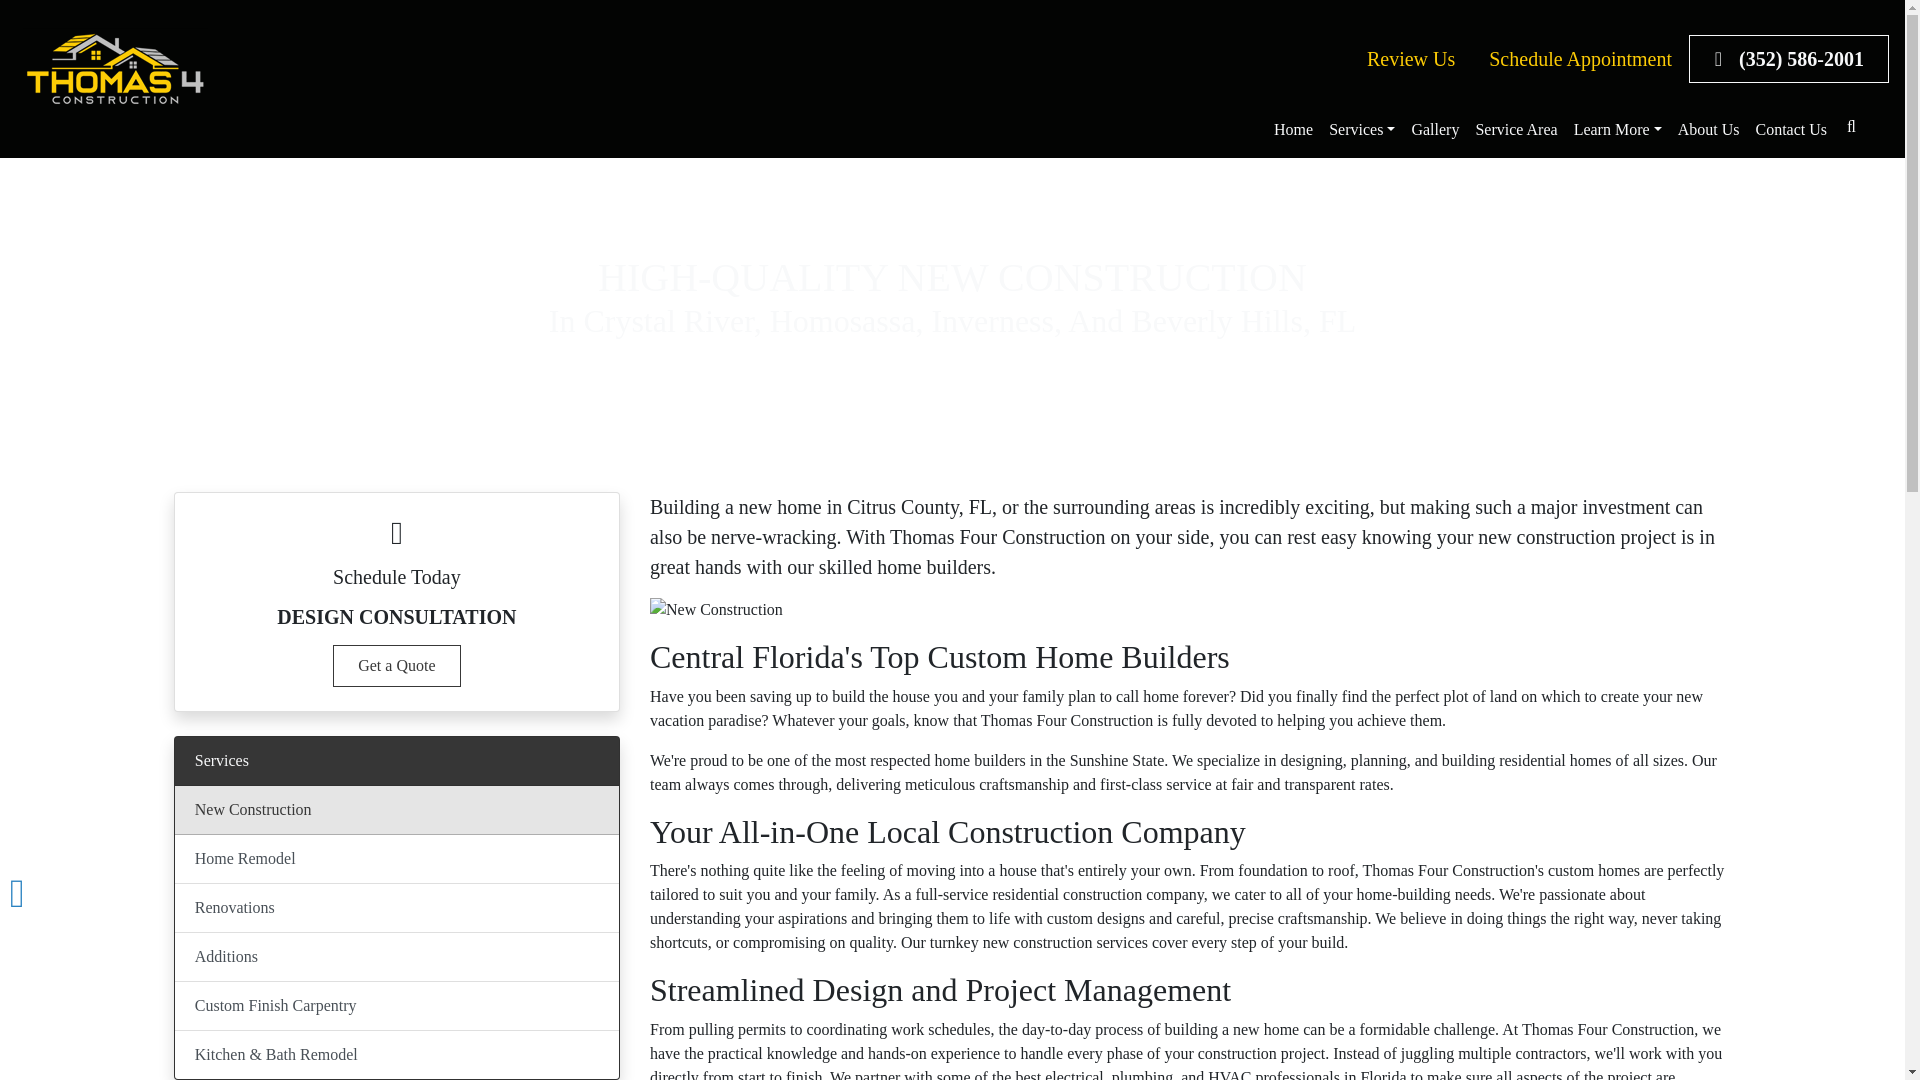 Image resolution: width=1920 pixels, height=1080 pixels. Describe the element at coordinates (1708, 130) in the screenshot. I see `About Us` at that location.